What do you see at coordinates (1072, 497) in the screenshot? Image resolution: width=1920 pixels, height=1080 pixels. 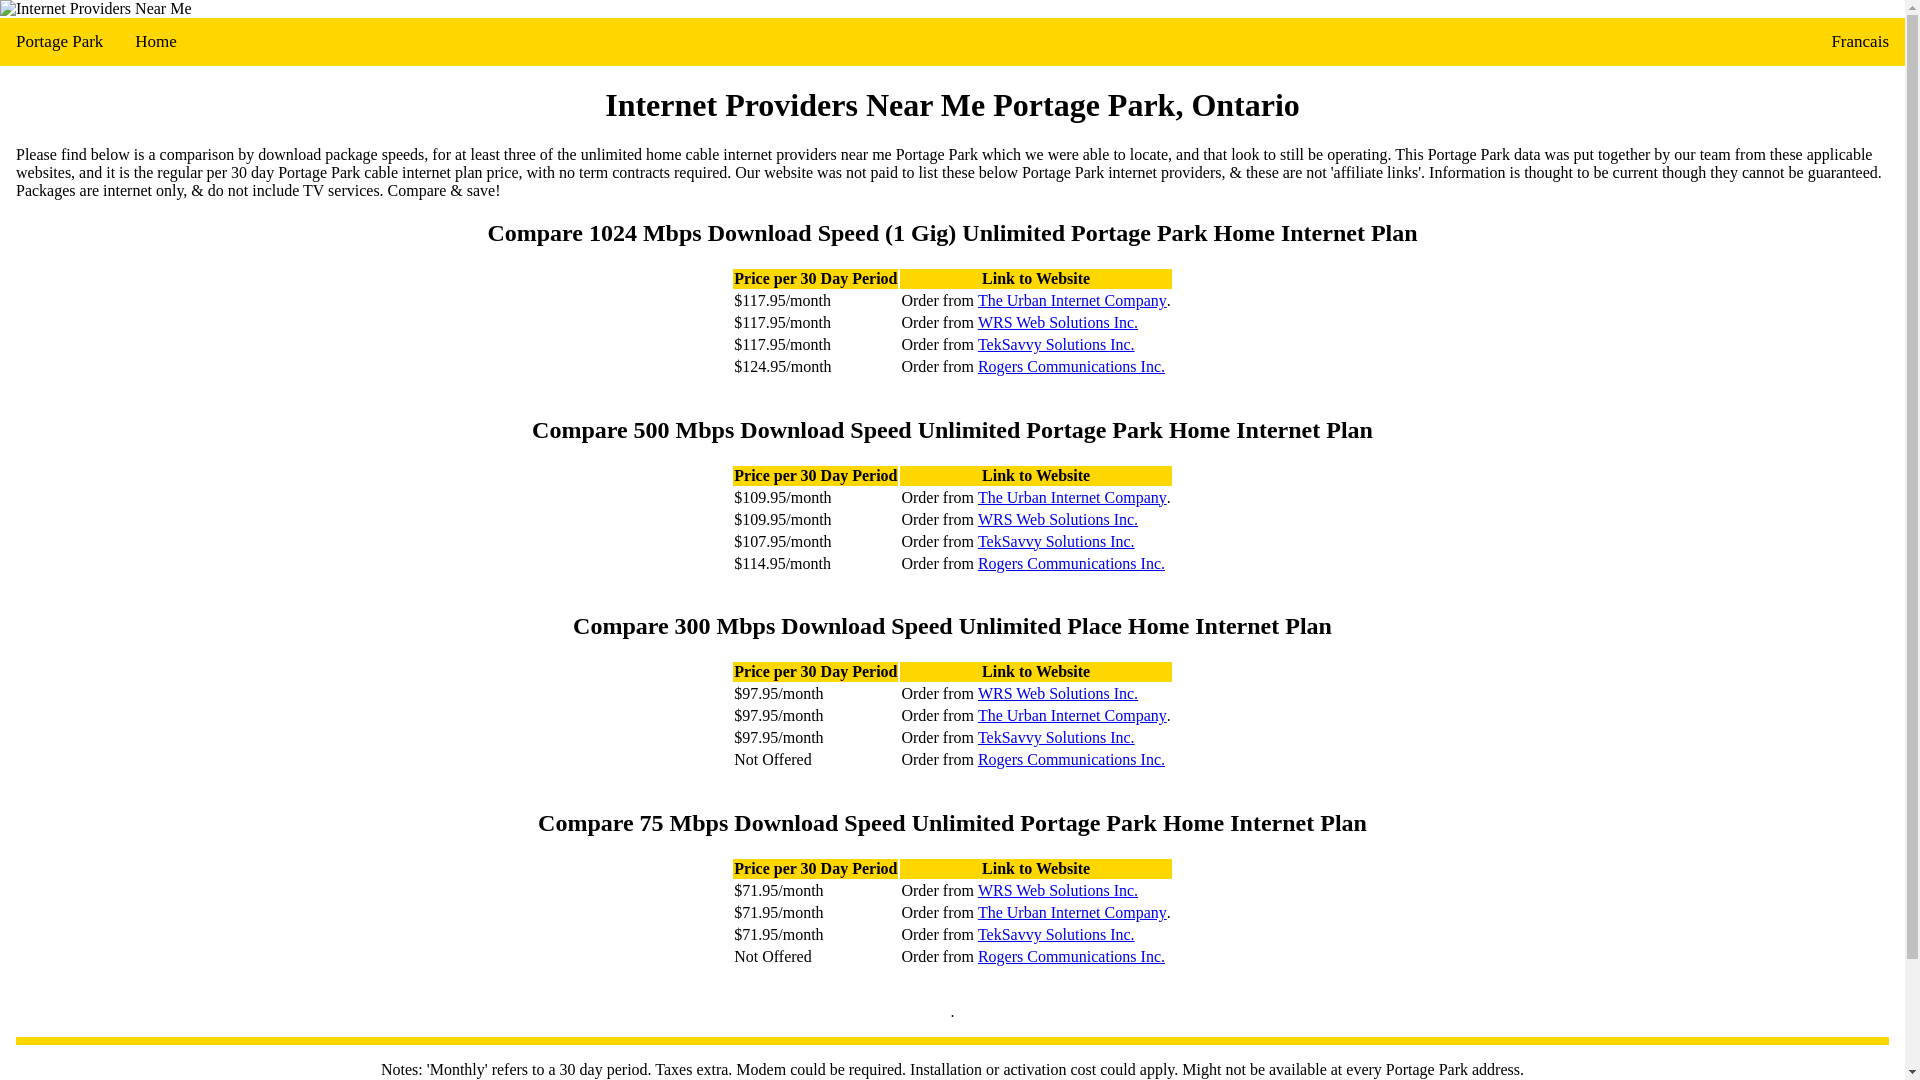 I see `The Urban Internet Company` at bounding box center [1072, 497].